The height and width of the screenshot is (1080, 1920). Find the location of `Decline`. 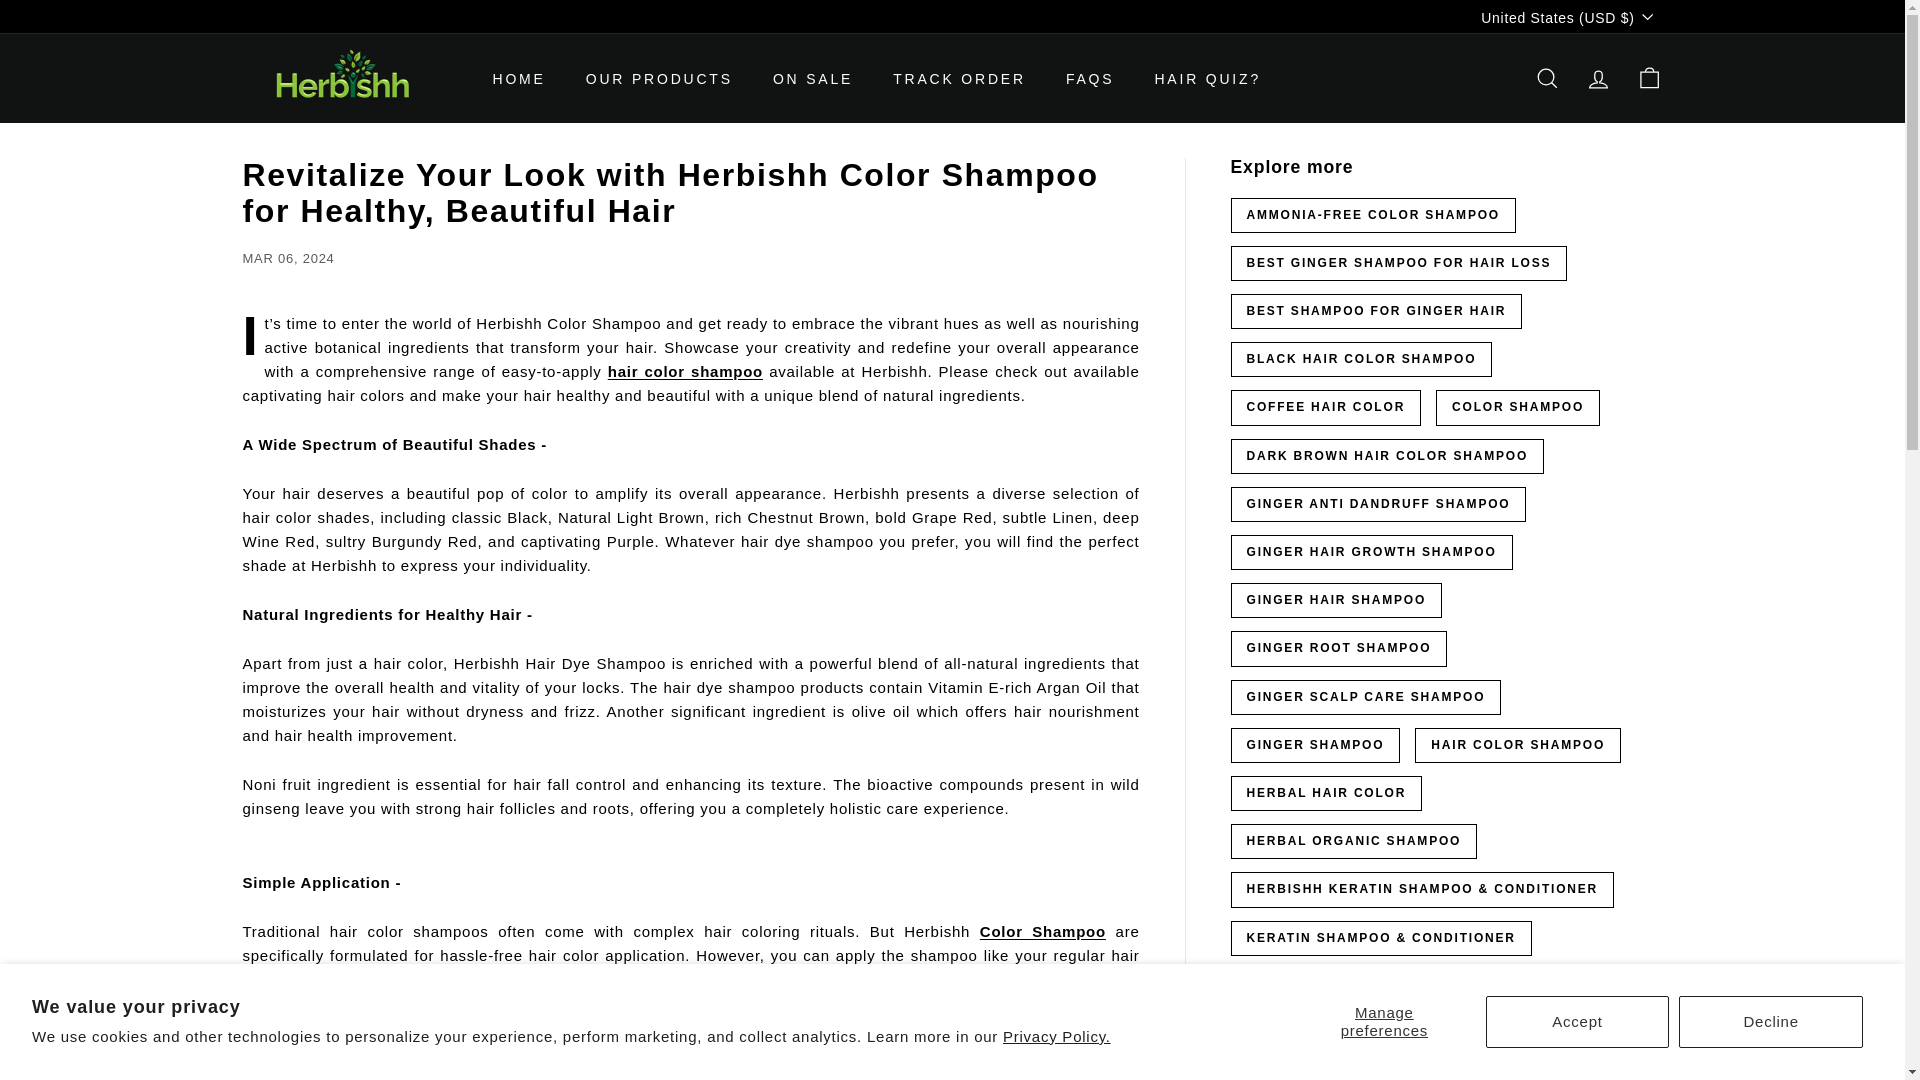

Decline is located at coordinates (1770, 1021).